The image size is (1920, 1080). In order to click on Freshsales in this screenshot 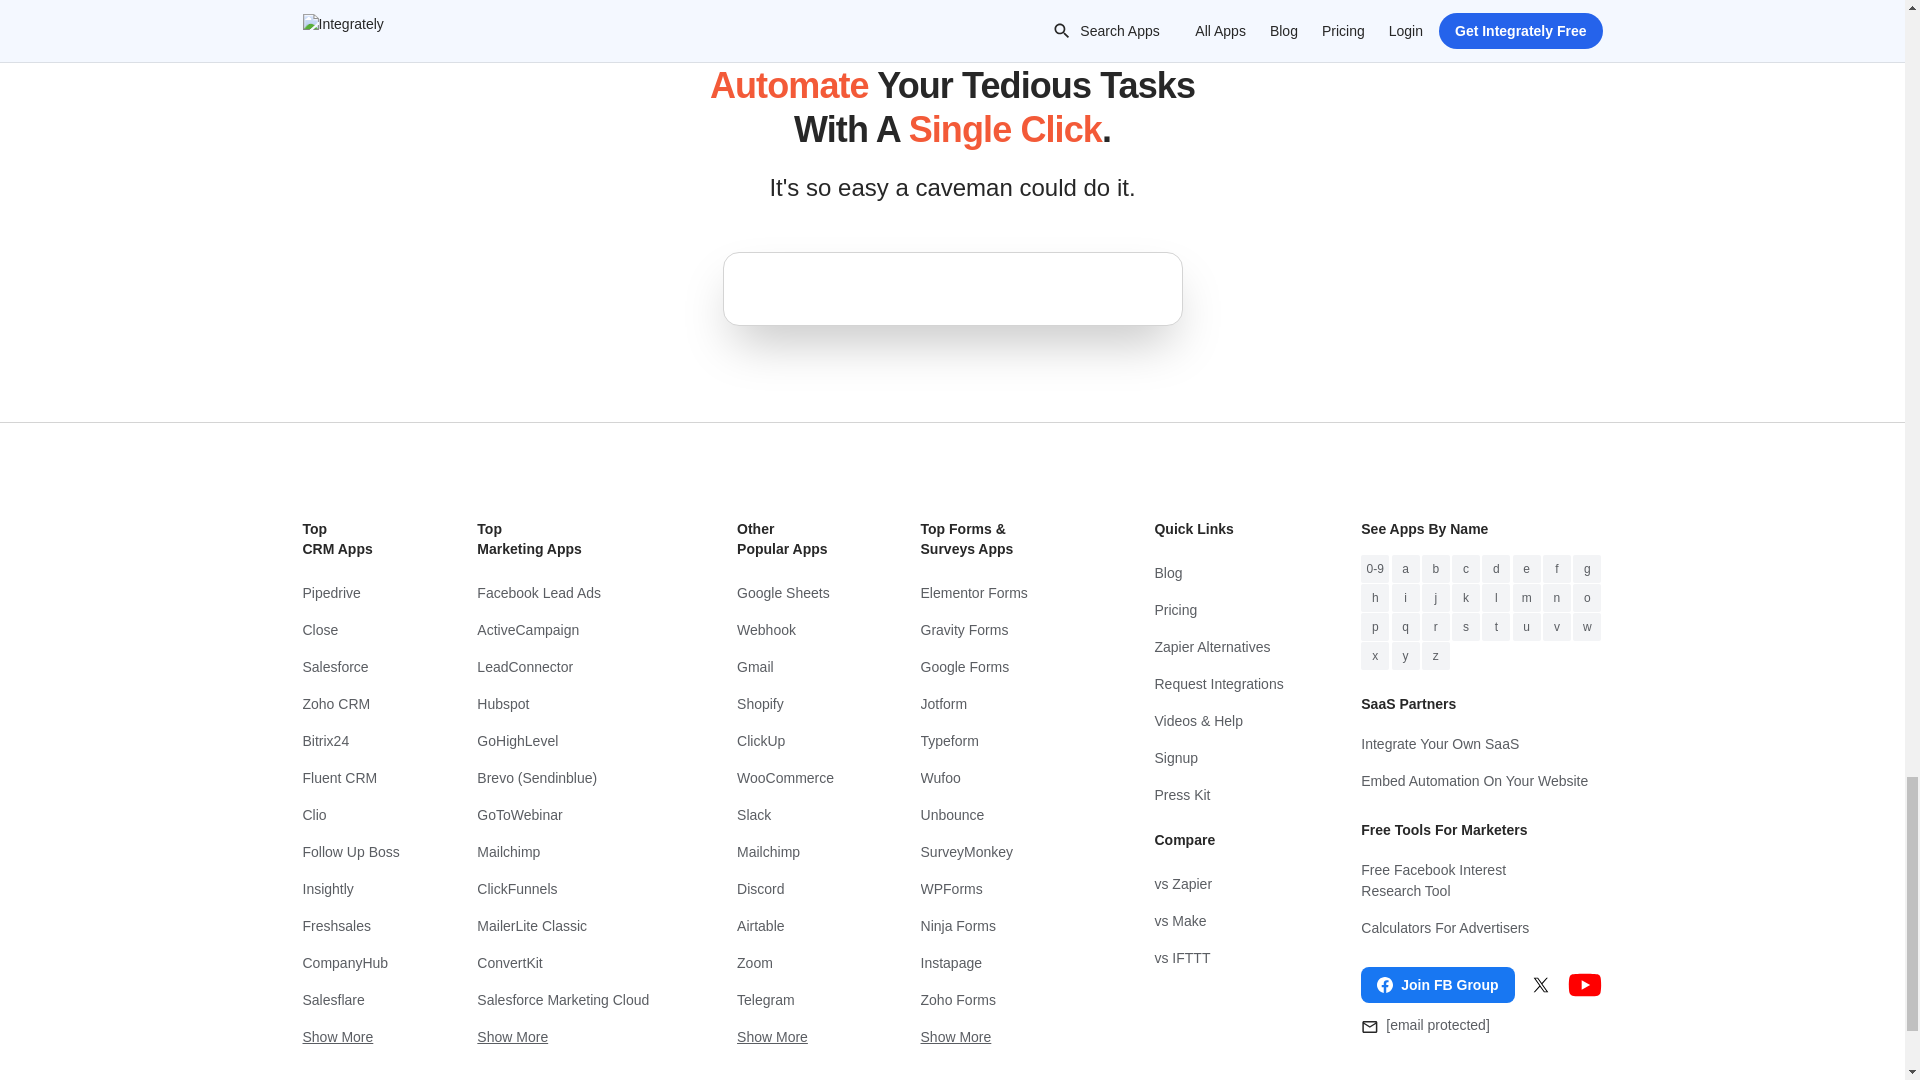, I will do `click(350, 926)`.